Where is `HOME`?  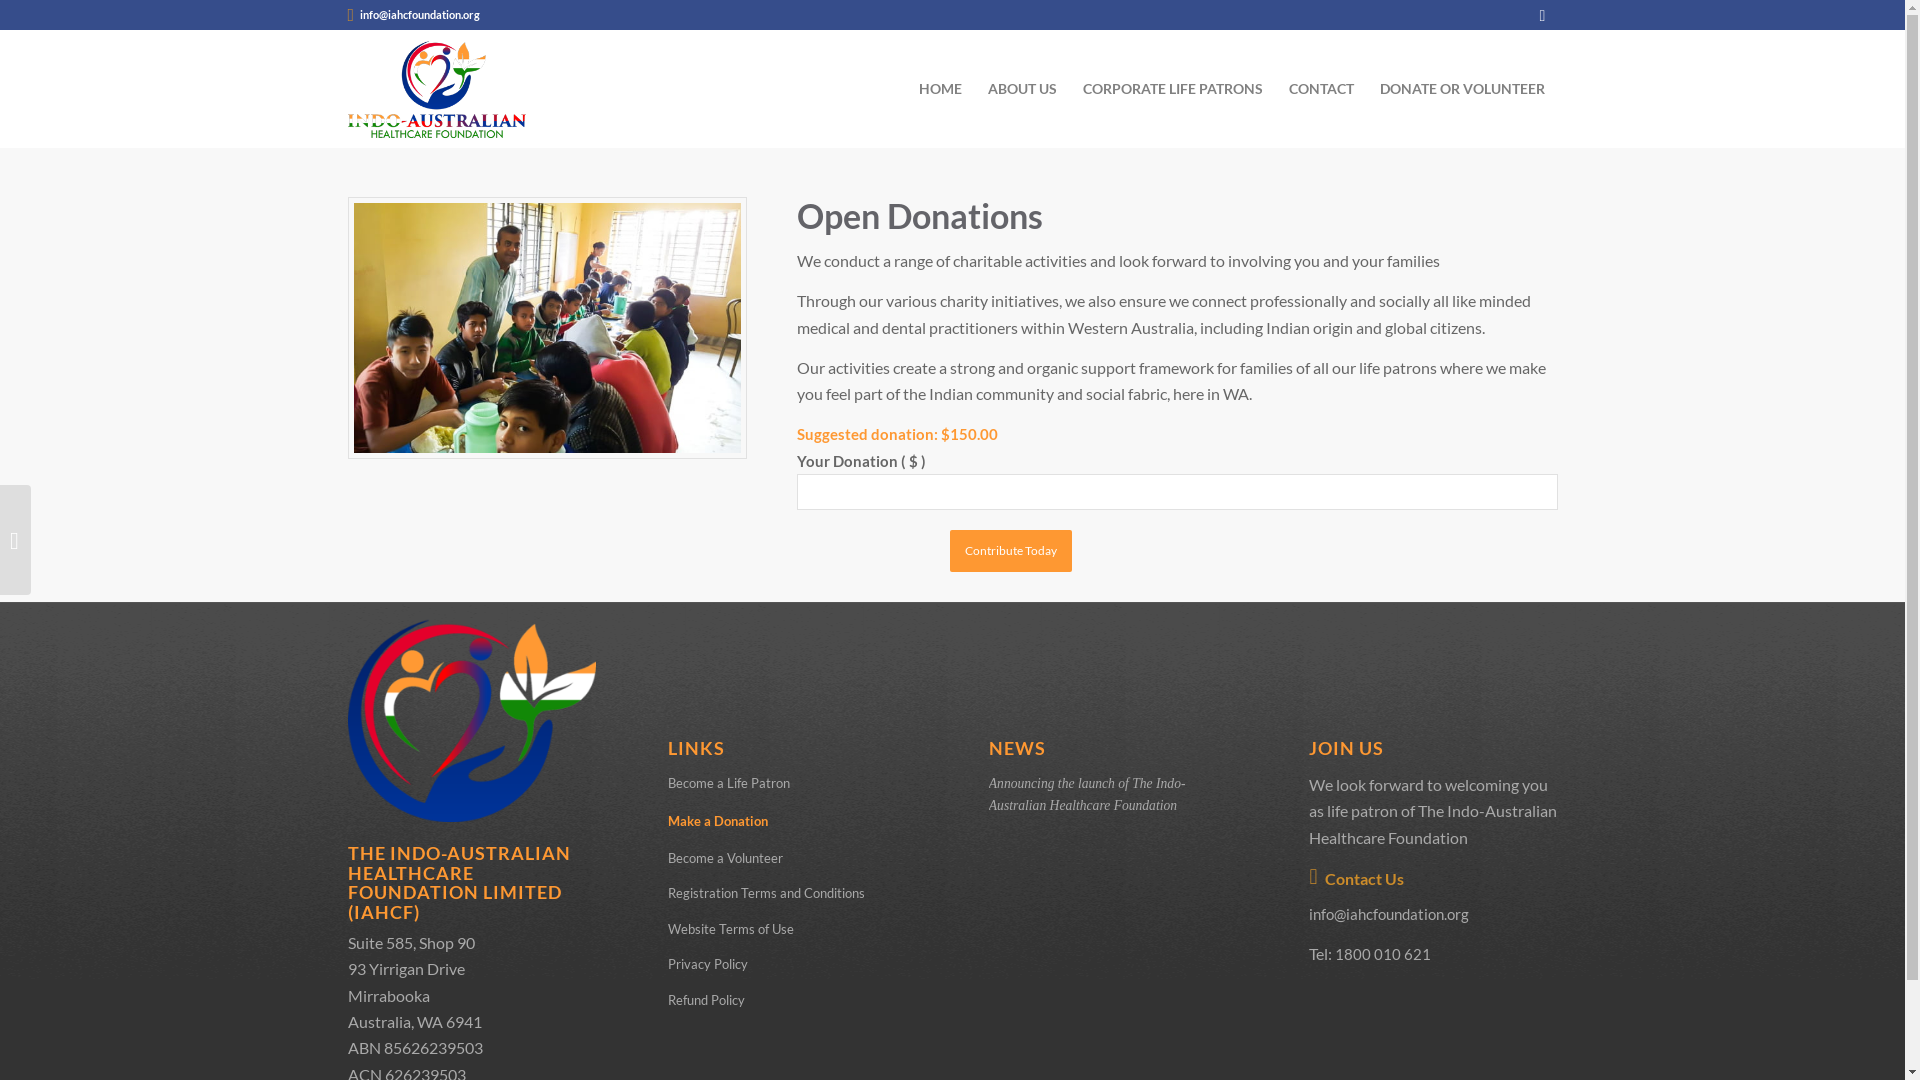 HOME is located at coordinates (940, 89).